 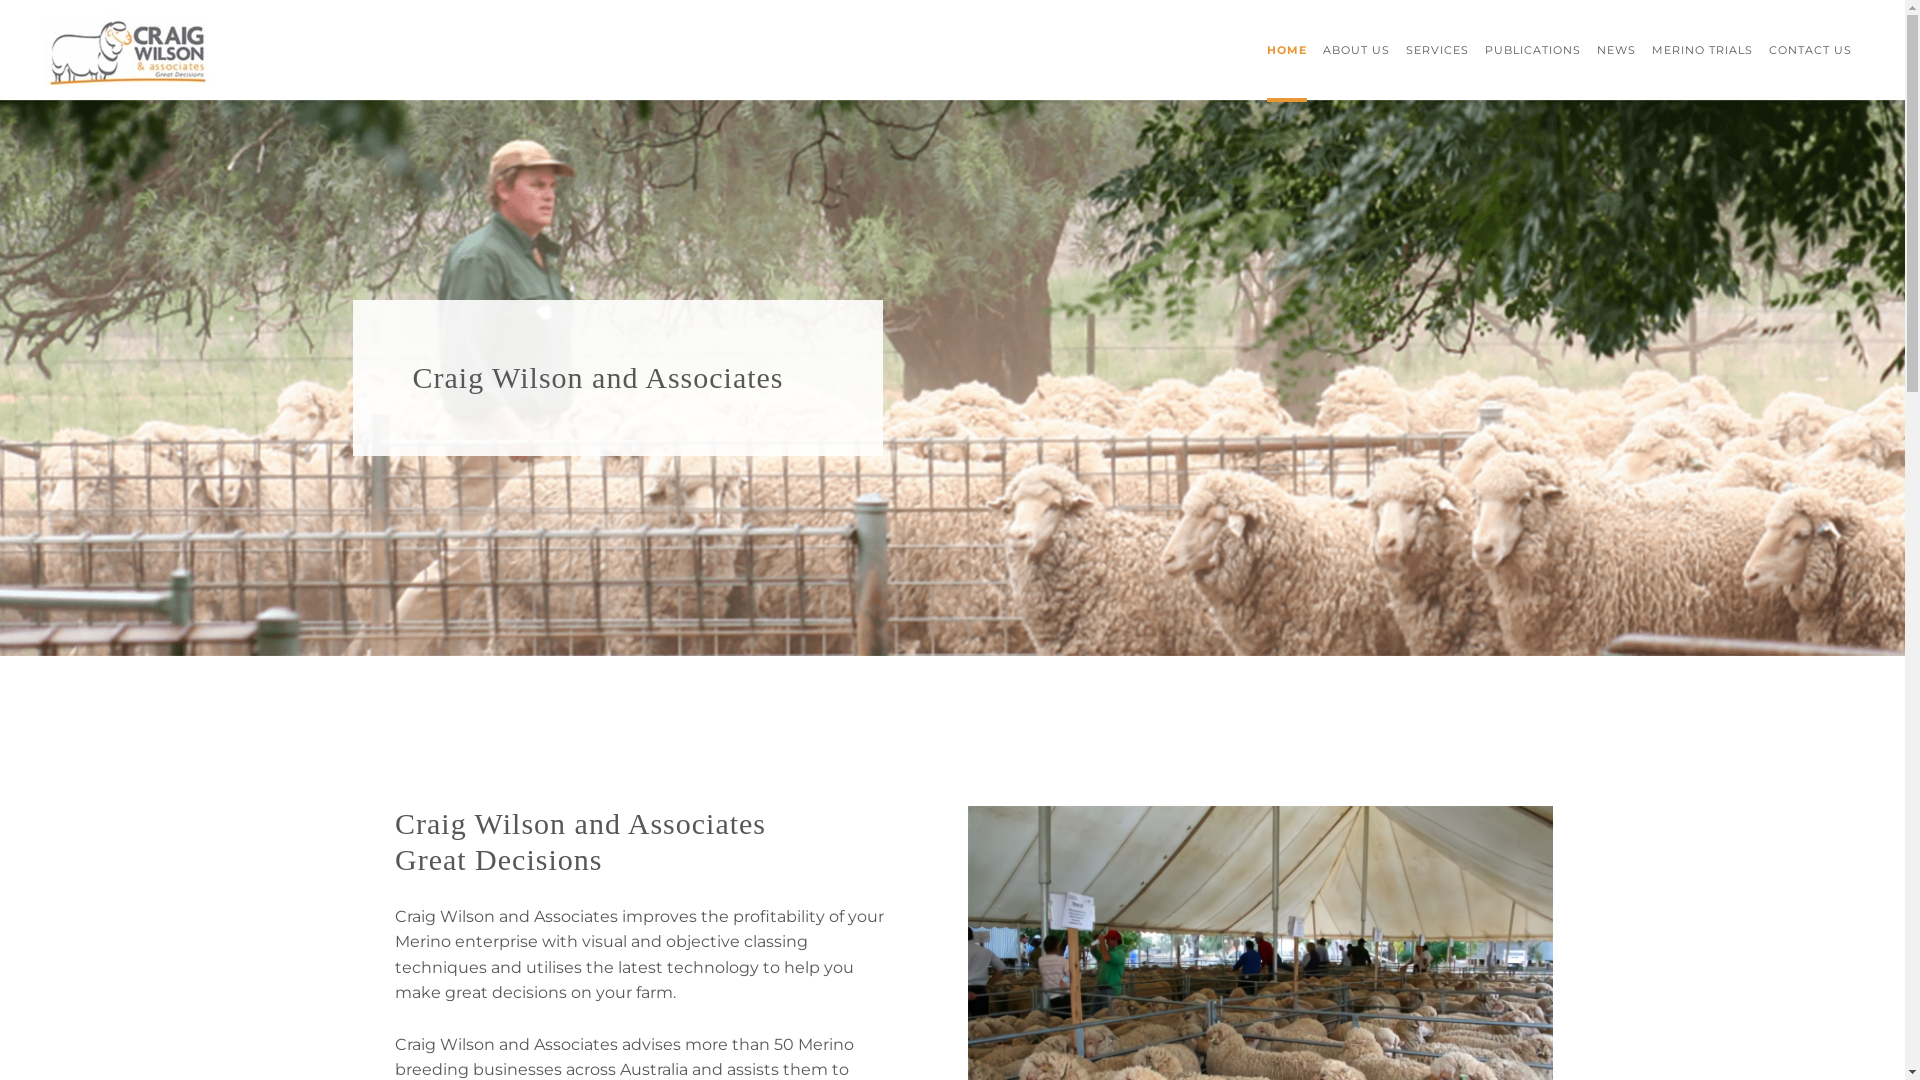 I want to click on HOME, so click(x=1287, y=50).